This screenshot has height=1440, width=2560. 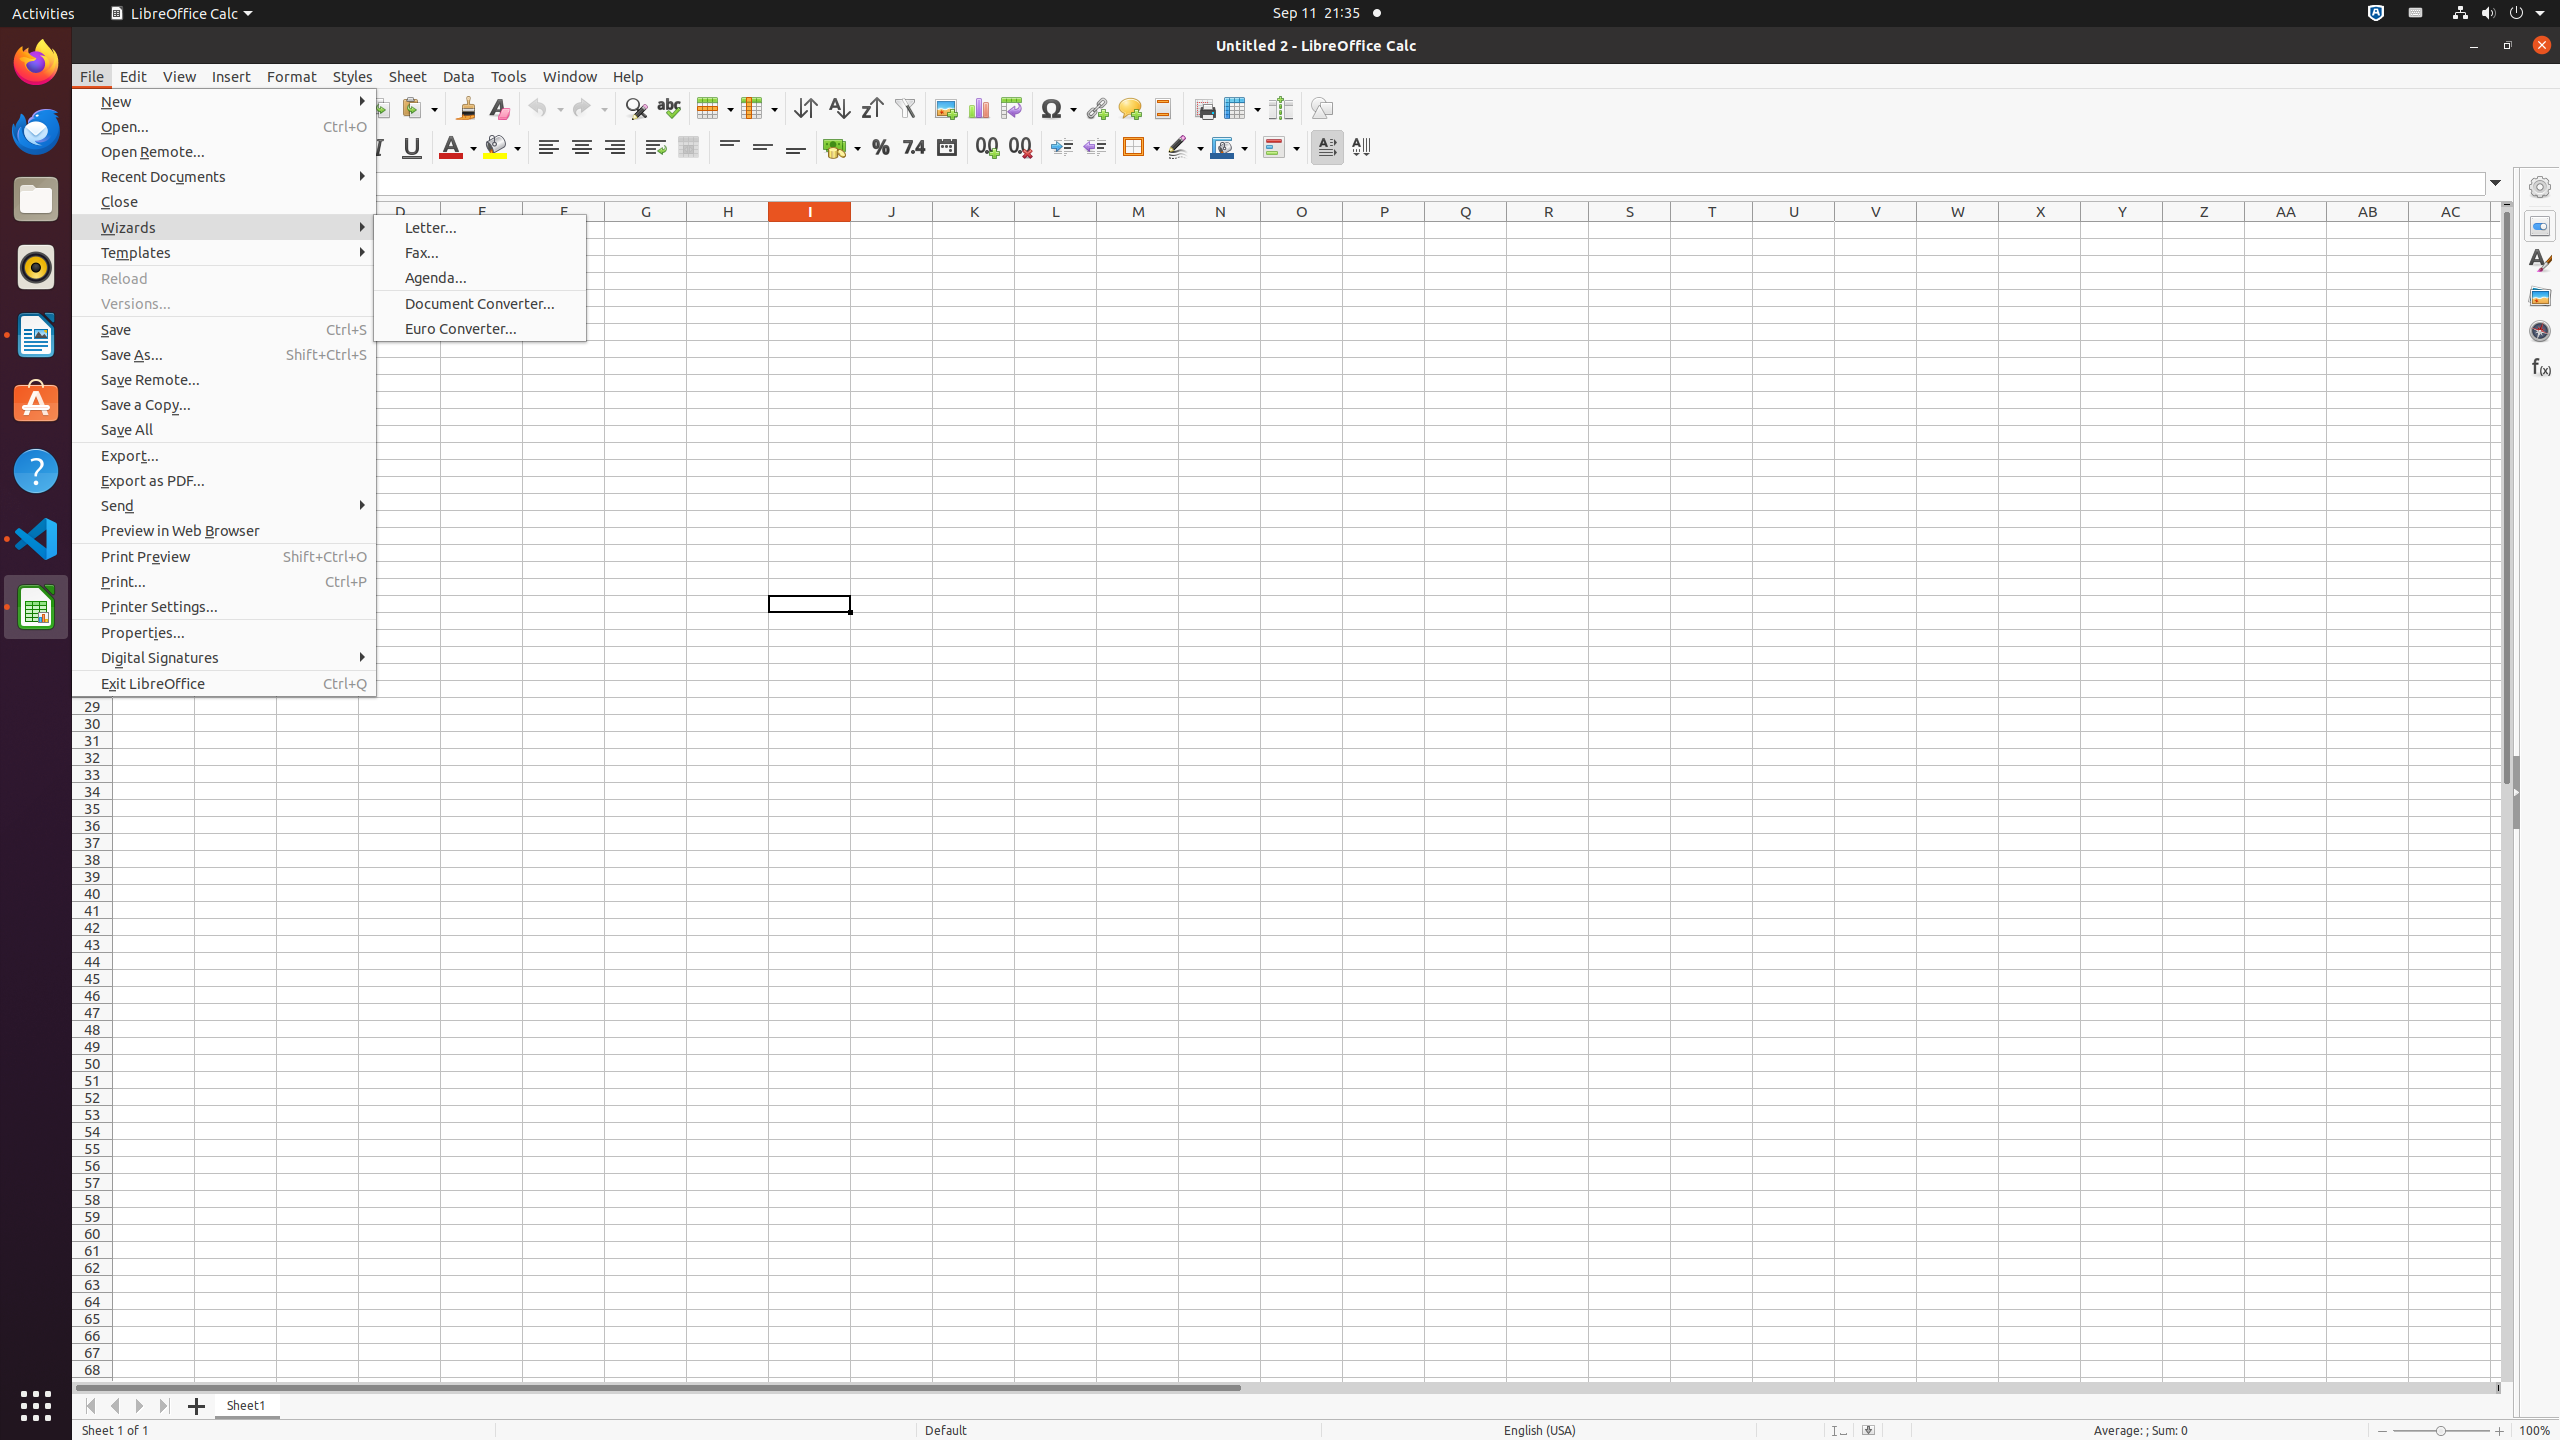 What do you see at coordinates (974, 230) in the screenshot?
I see `K1` at bounding box center [974, 230].